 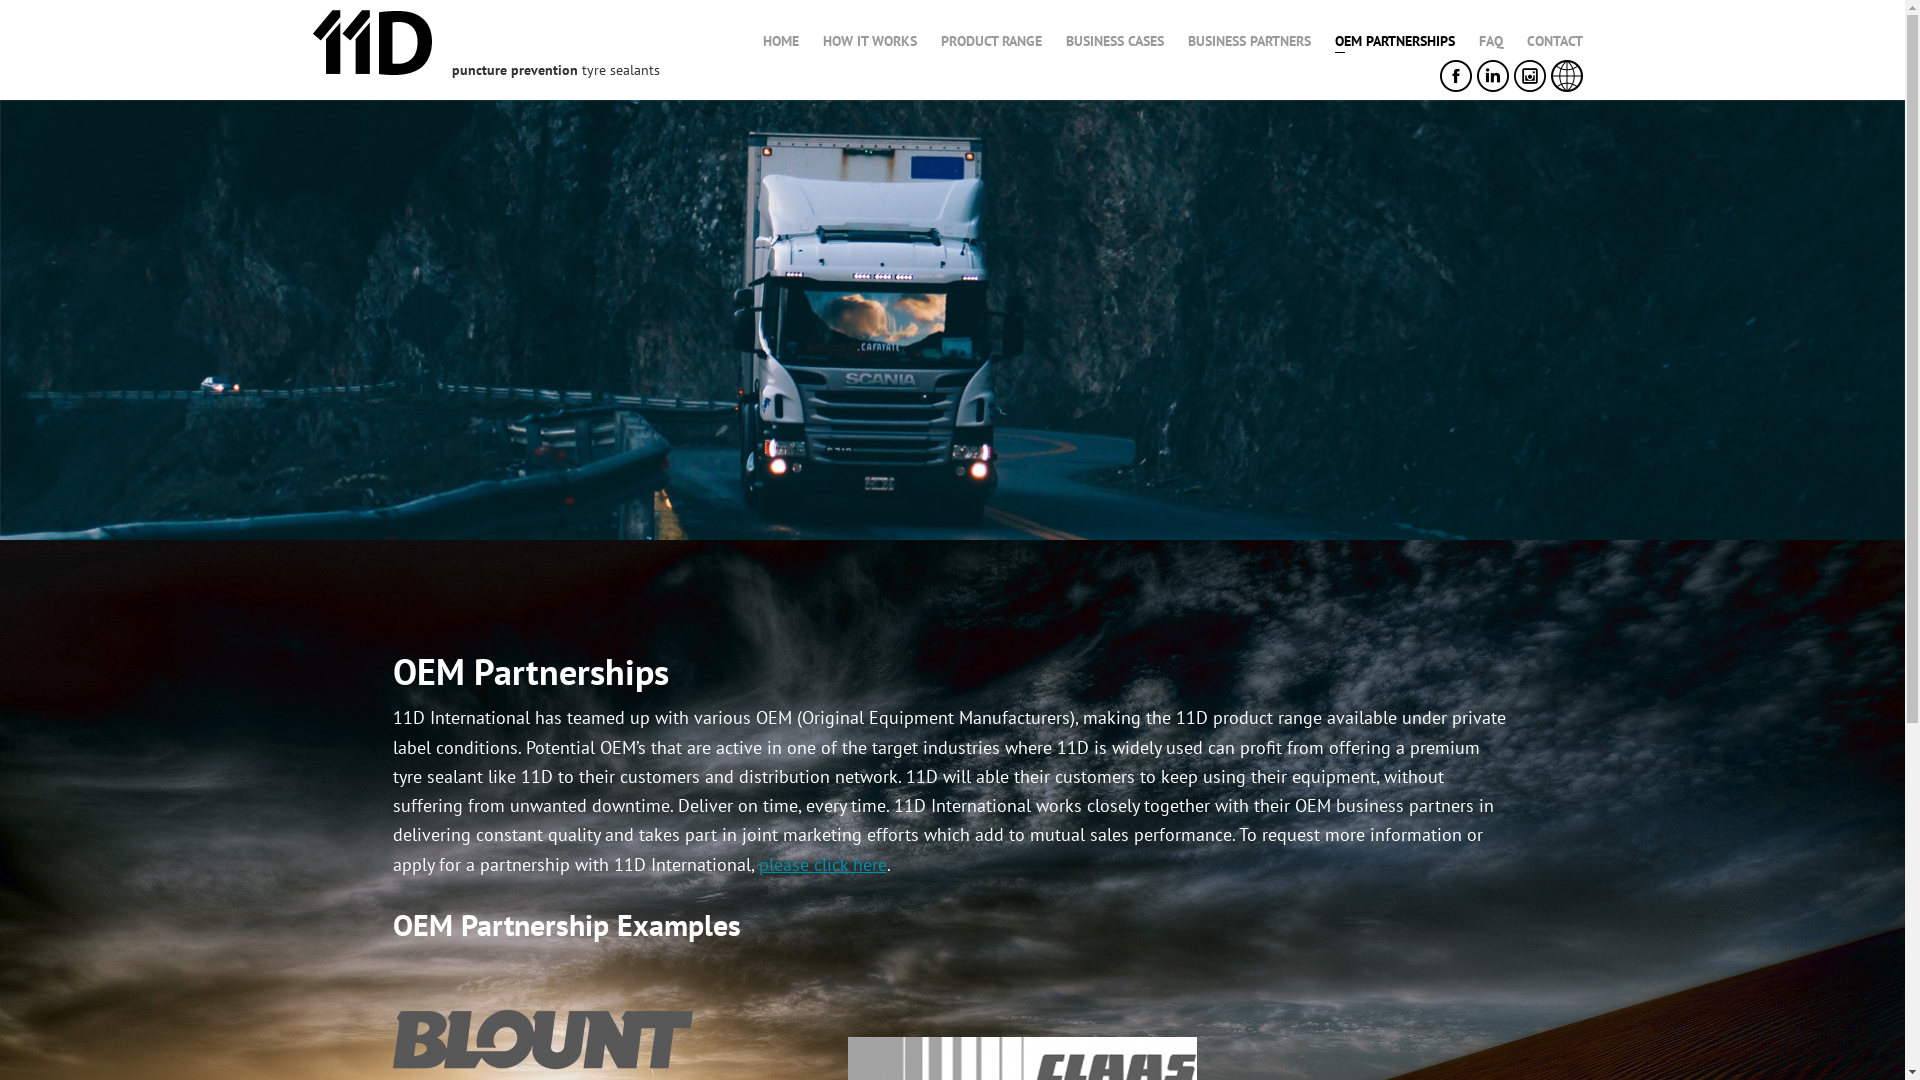 I want to click on HOME, so click(x=780, y=41).